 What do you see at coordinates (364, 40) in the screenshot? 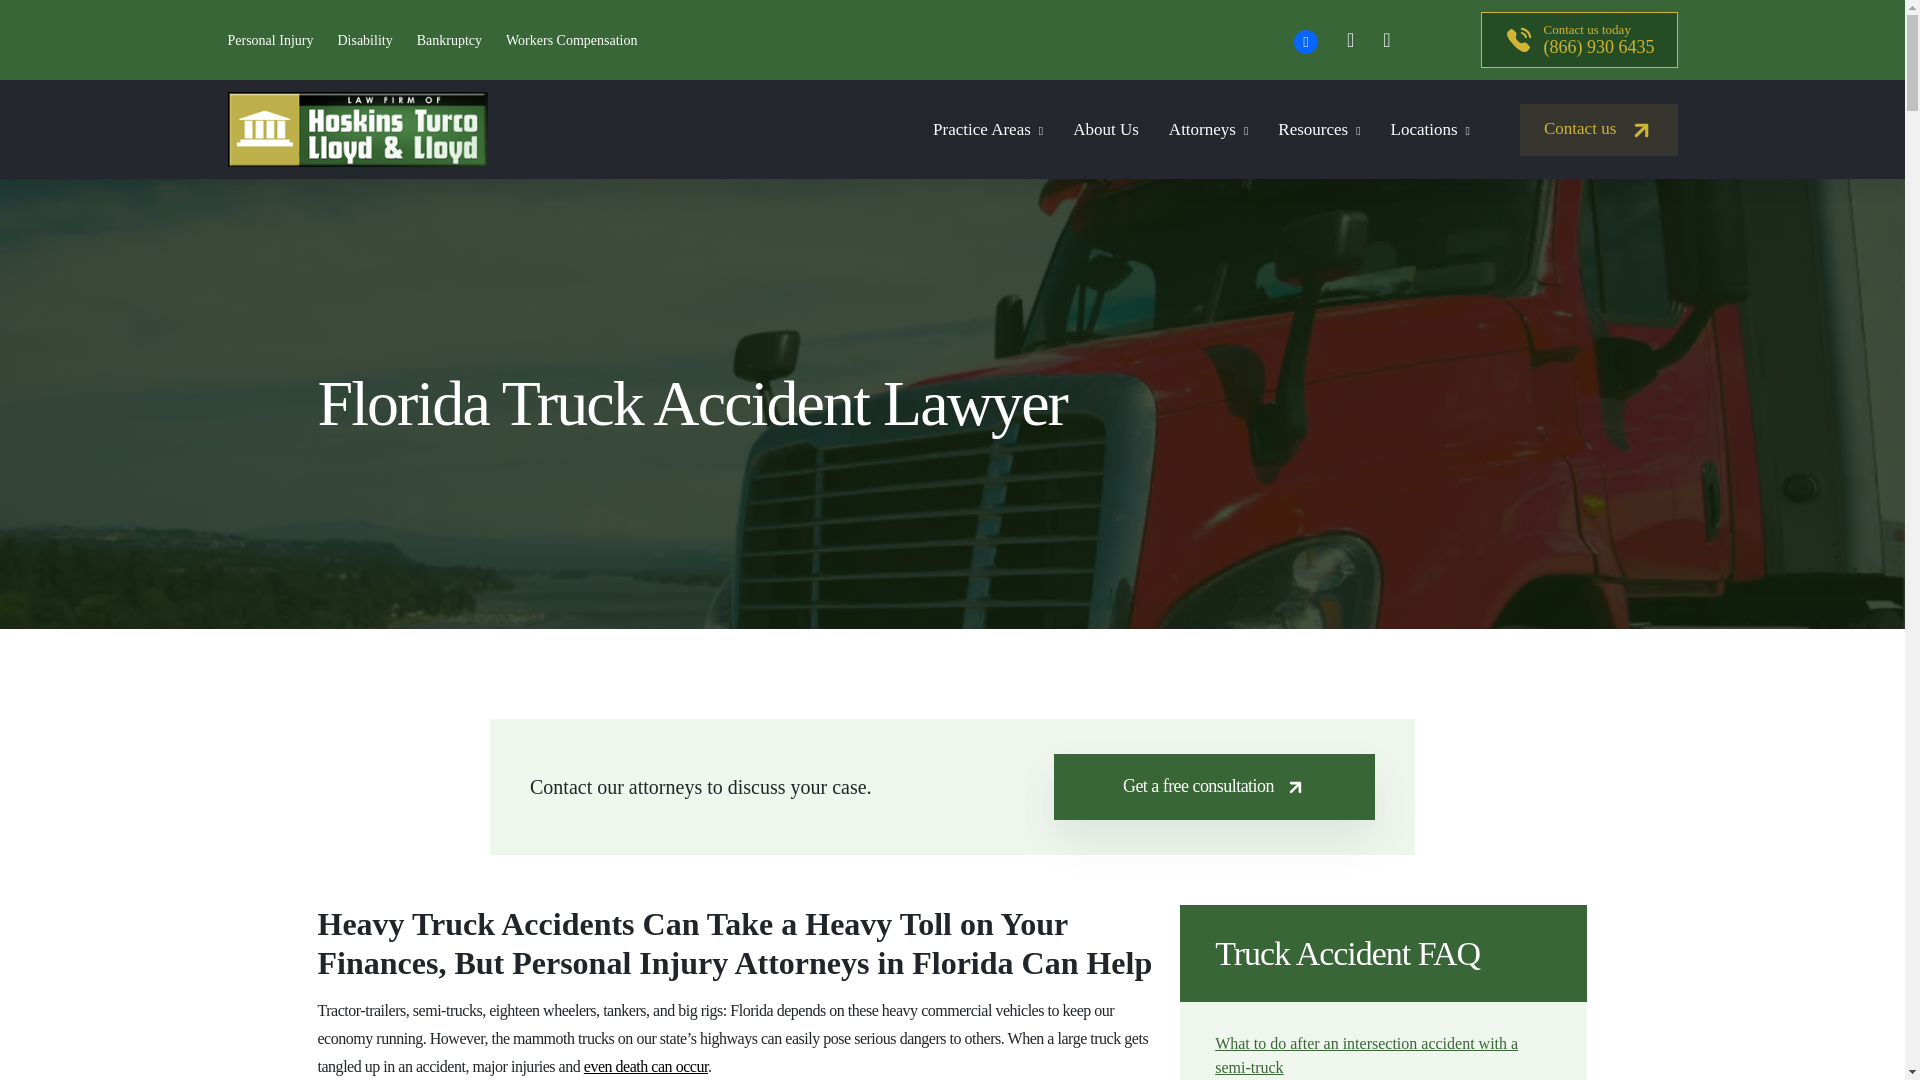
I see `Disability` at bounding box center [364, 40].